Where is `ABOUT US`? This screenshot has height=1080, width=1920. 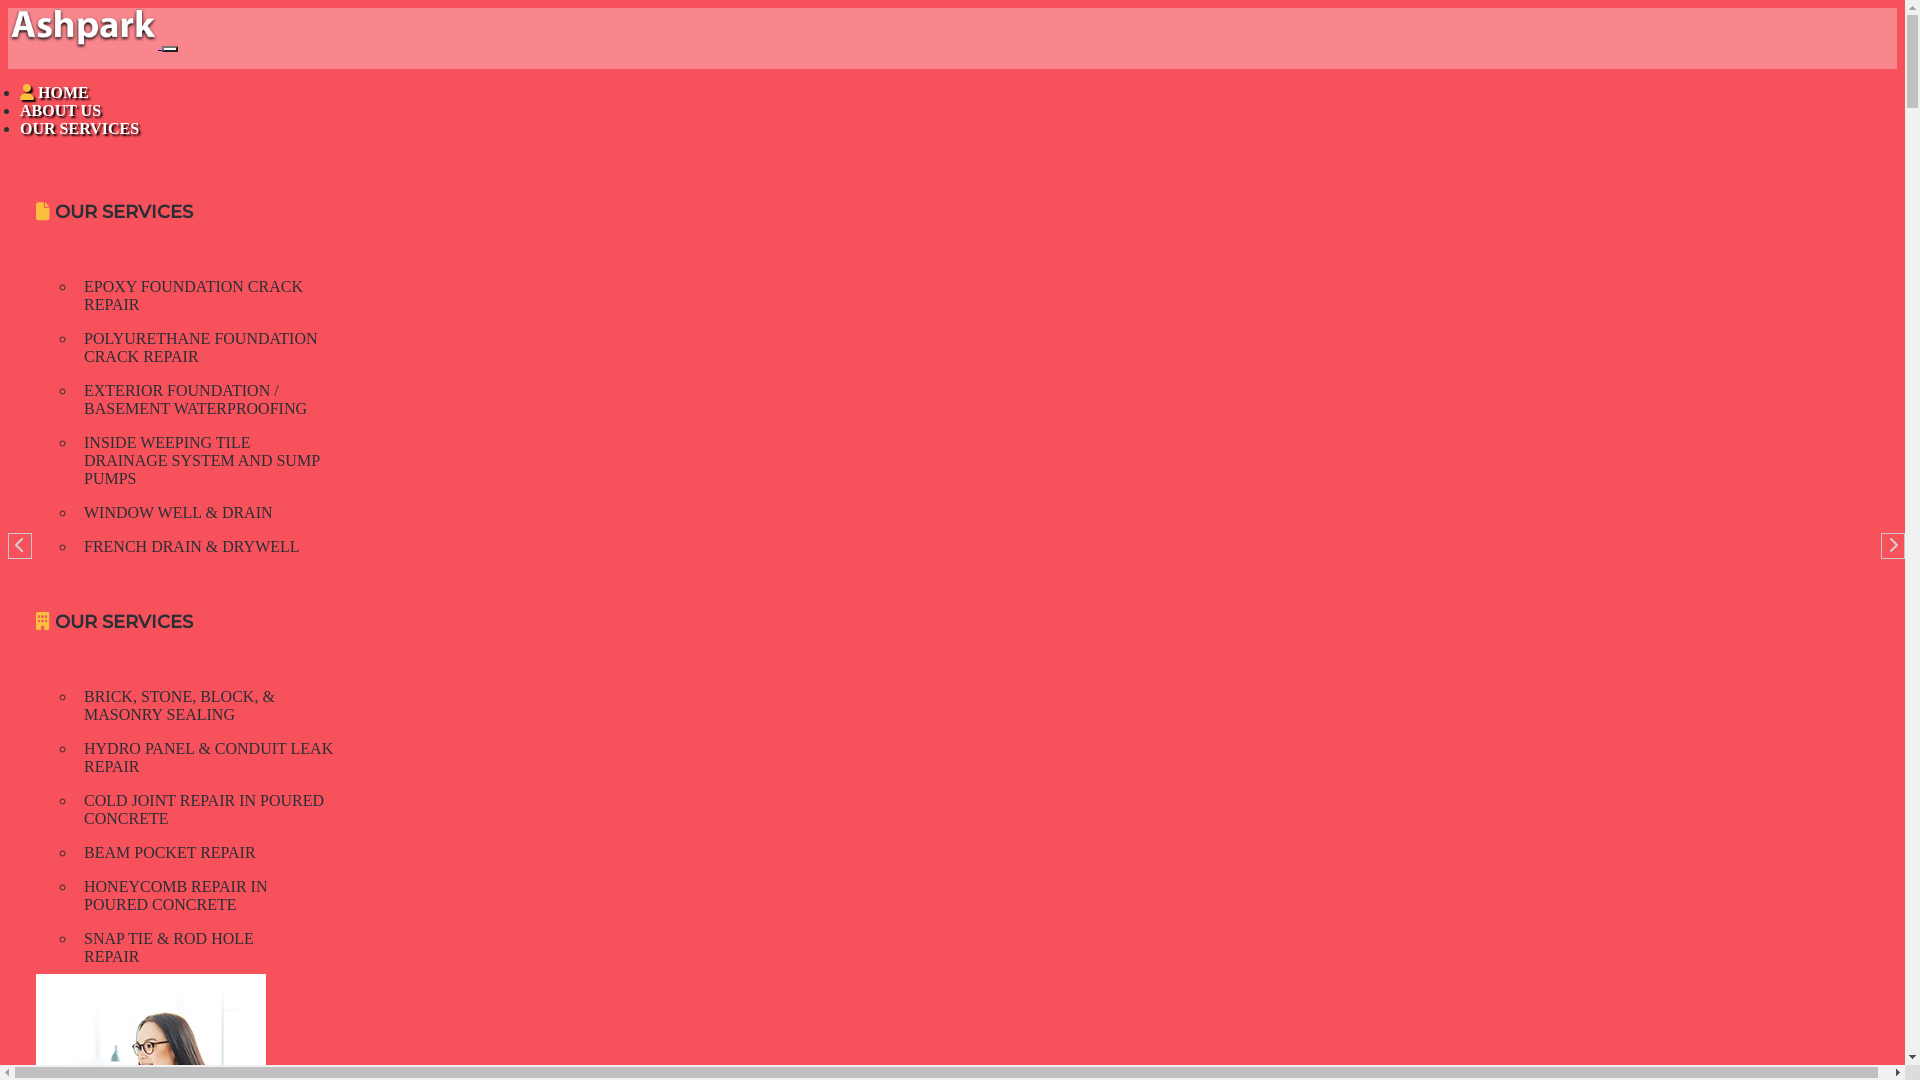 ABOUT US is located at coordinates (60, 110).